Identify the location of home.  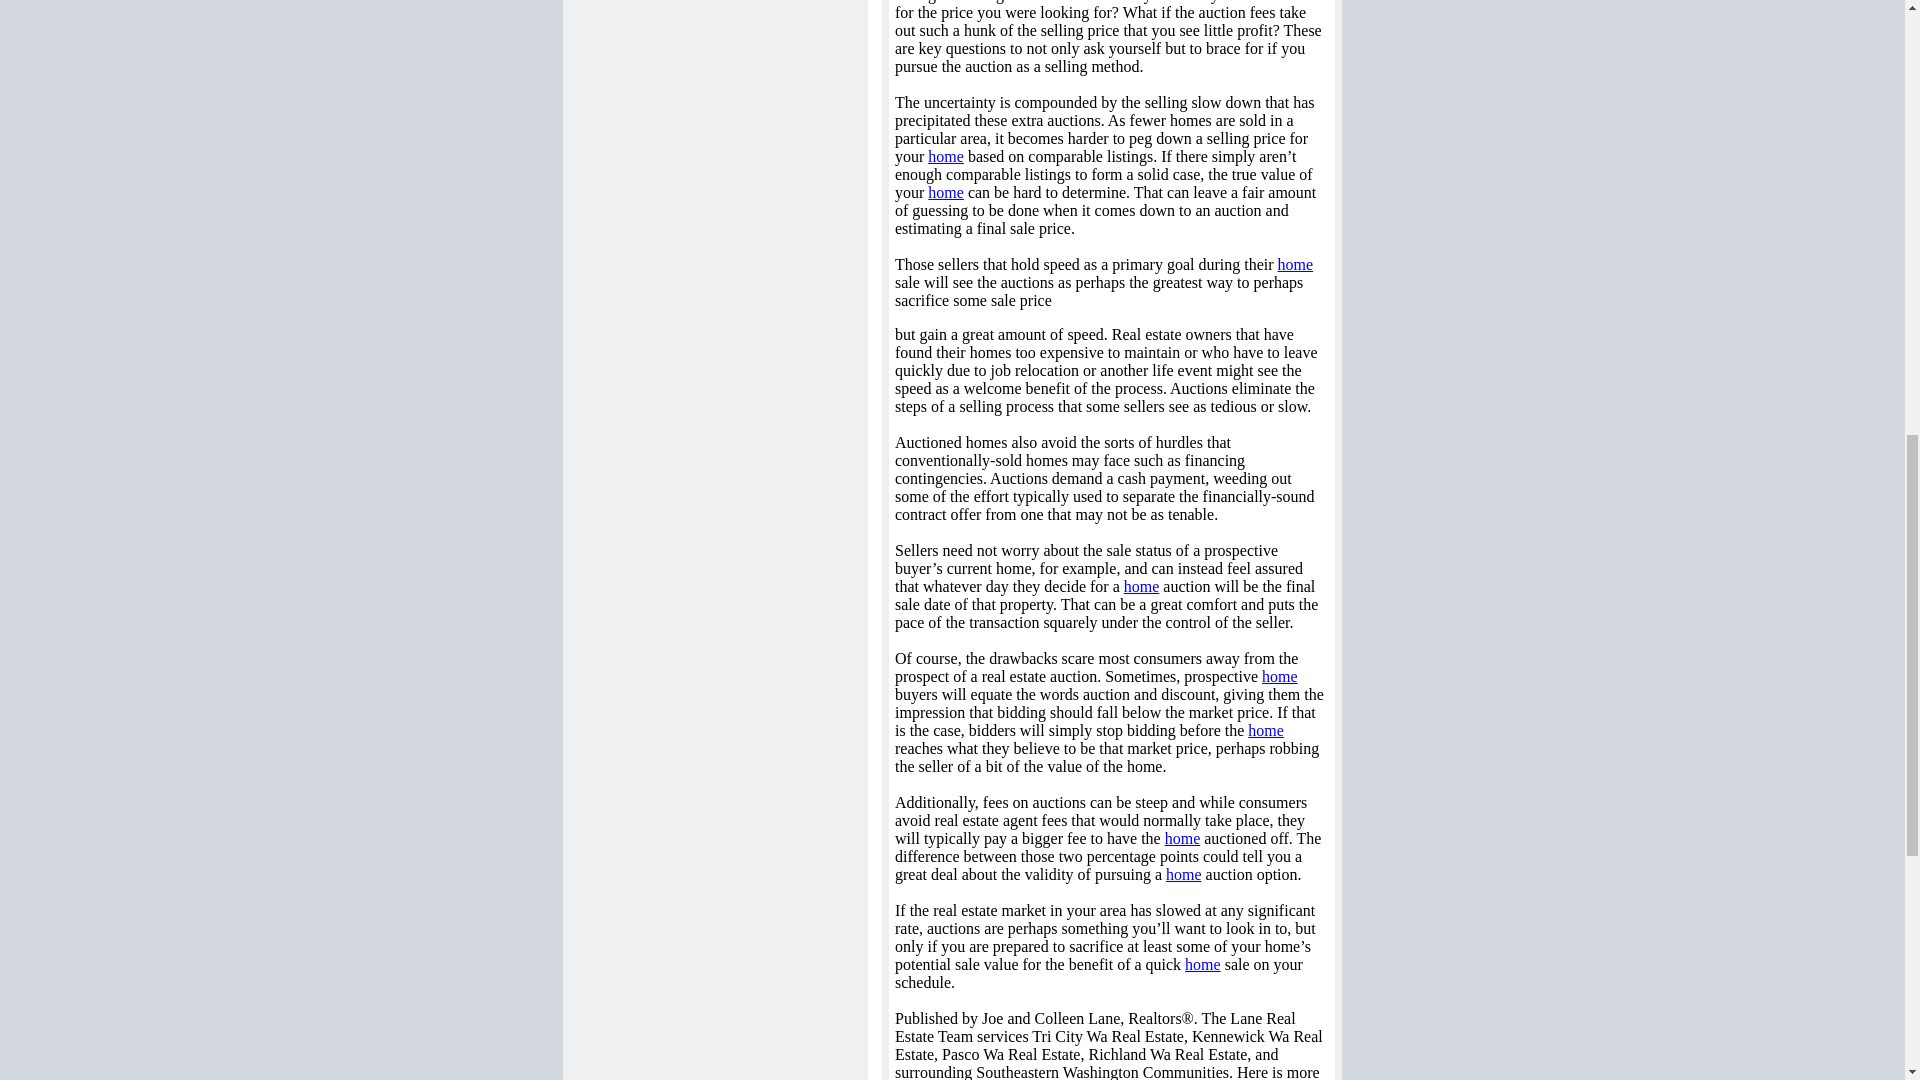
(1202, 964).